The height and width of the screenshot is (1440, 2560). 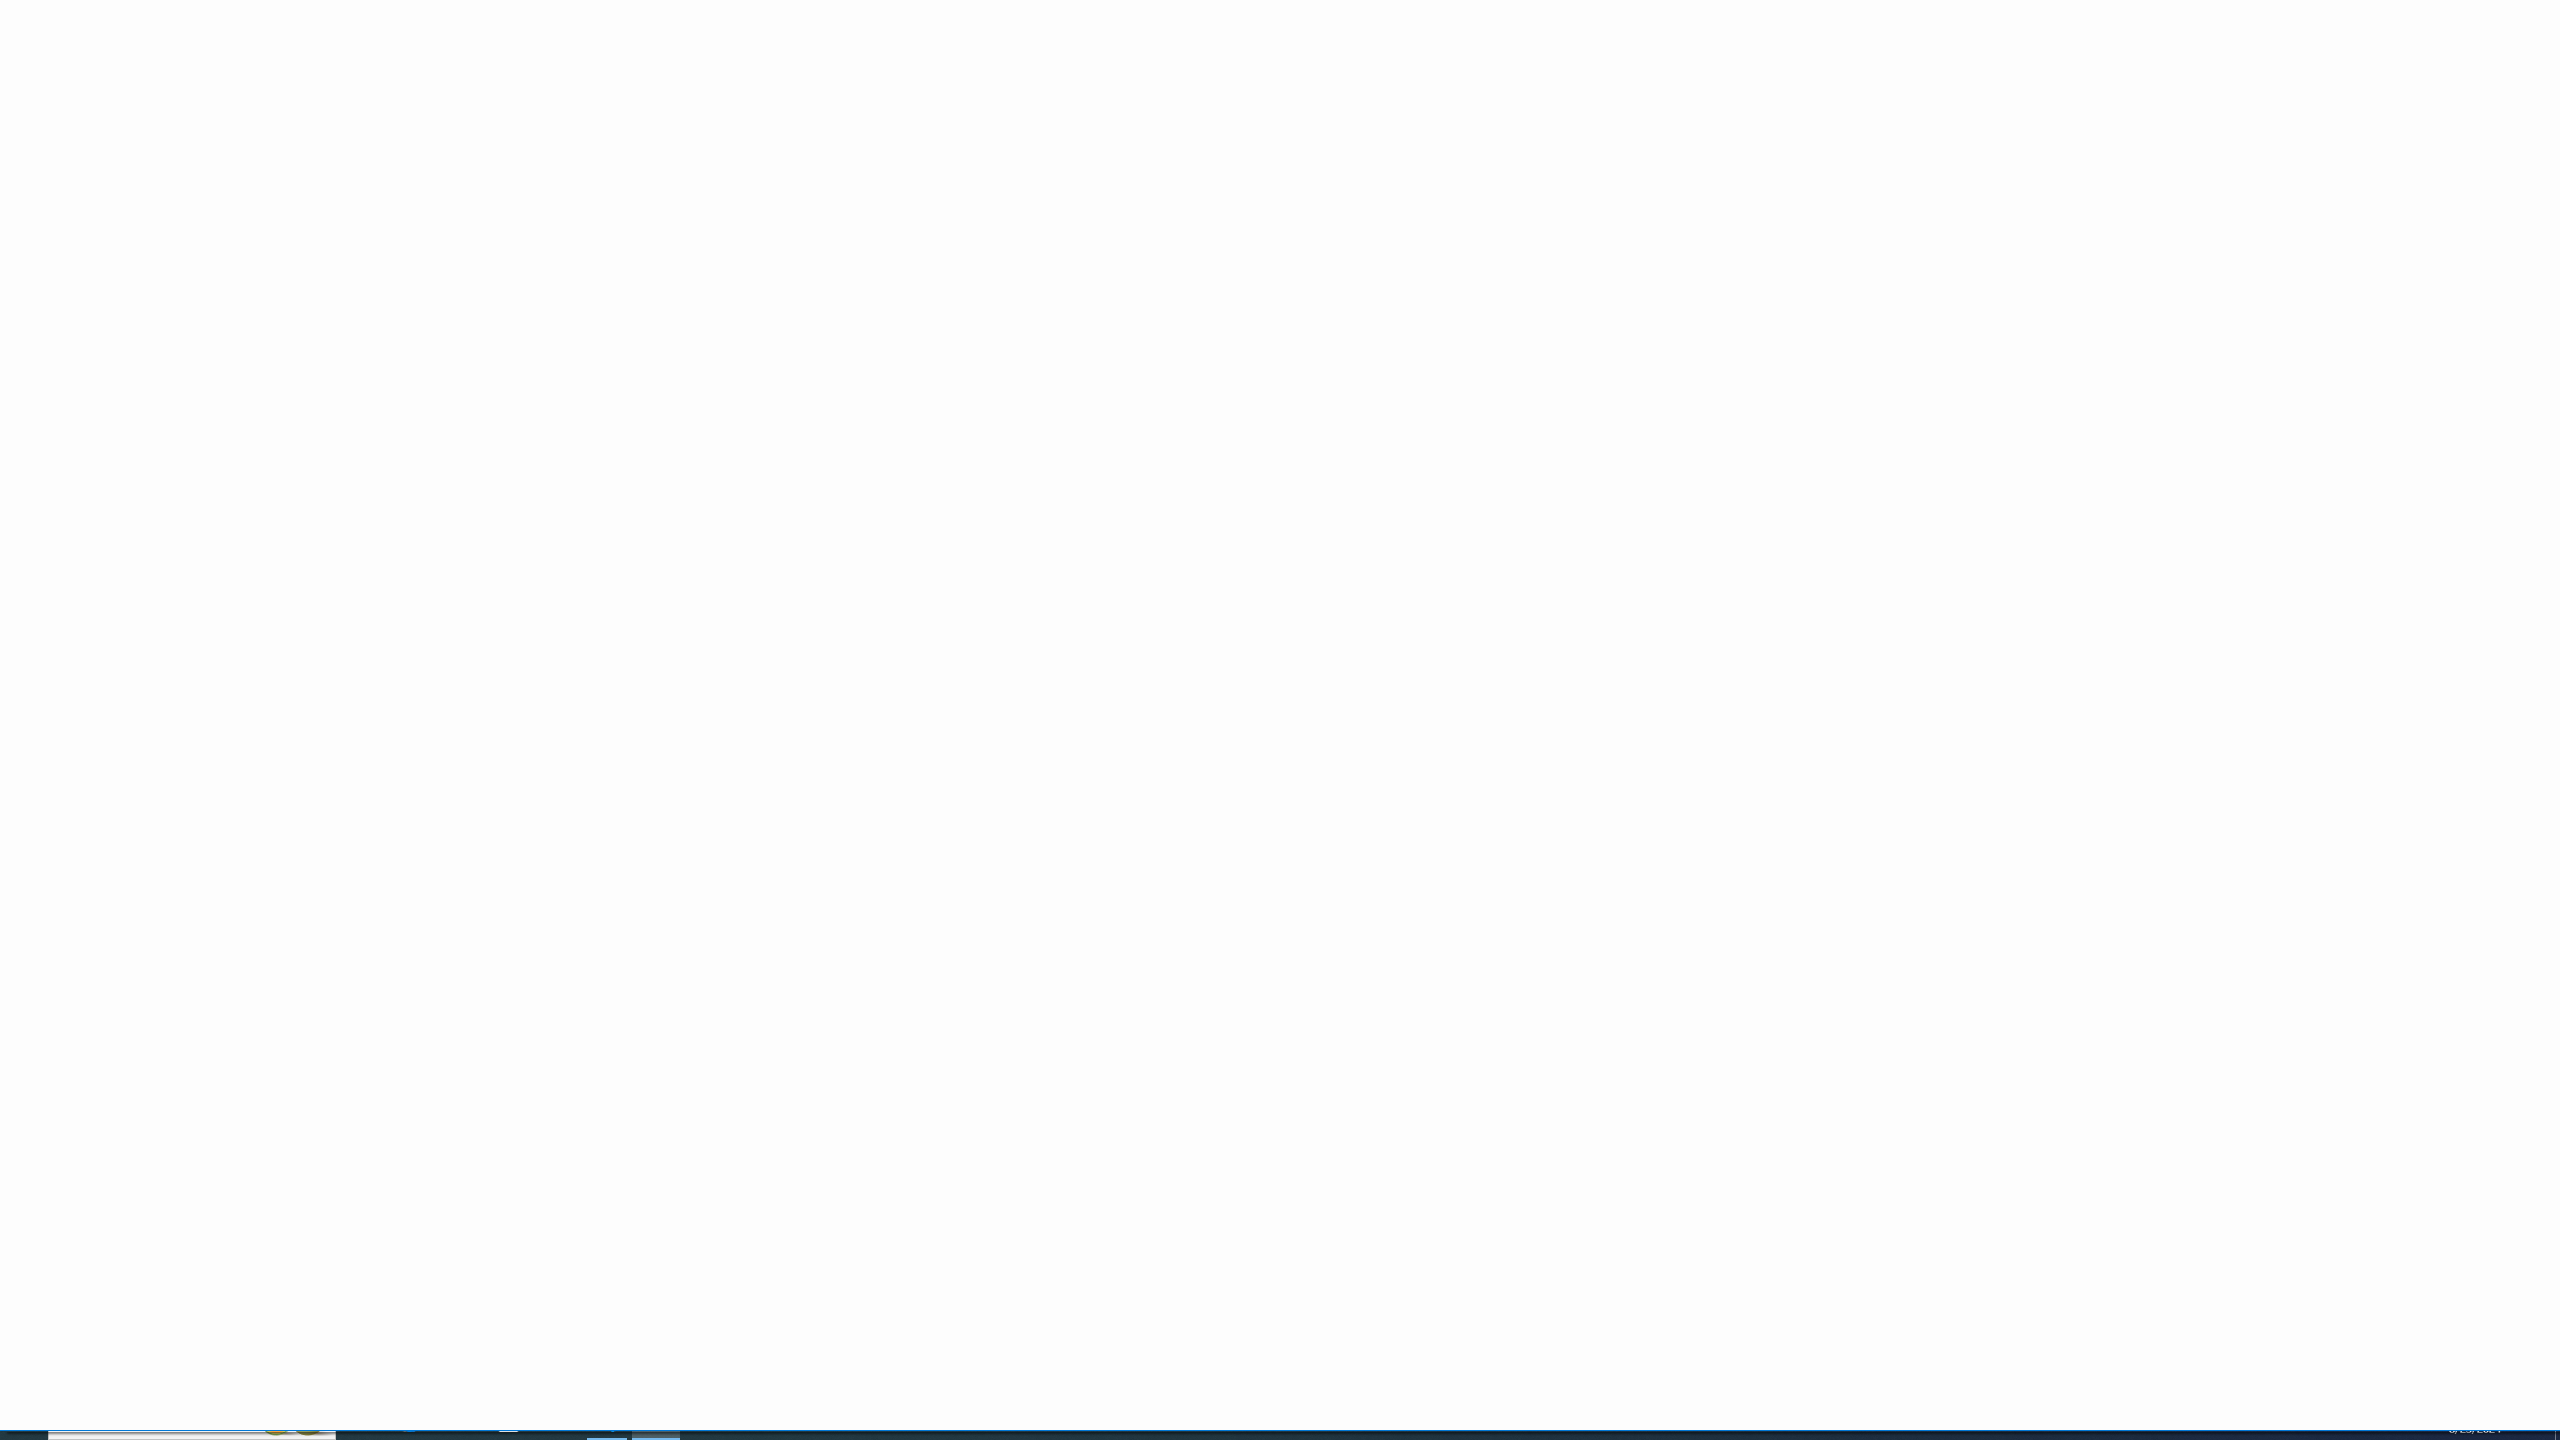 What do you see at coordinates (860, 120) in the screenshot?
I see `Decrease Decimal` at bounding box center [860, 120].